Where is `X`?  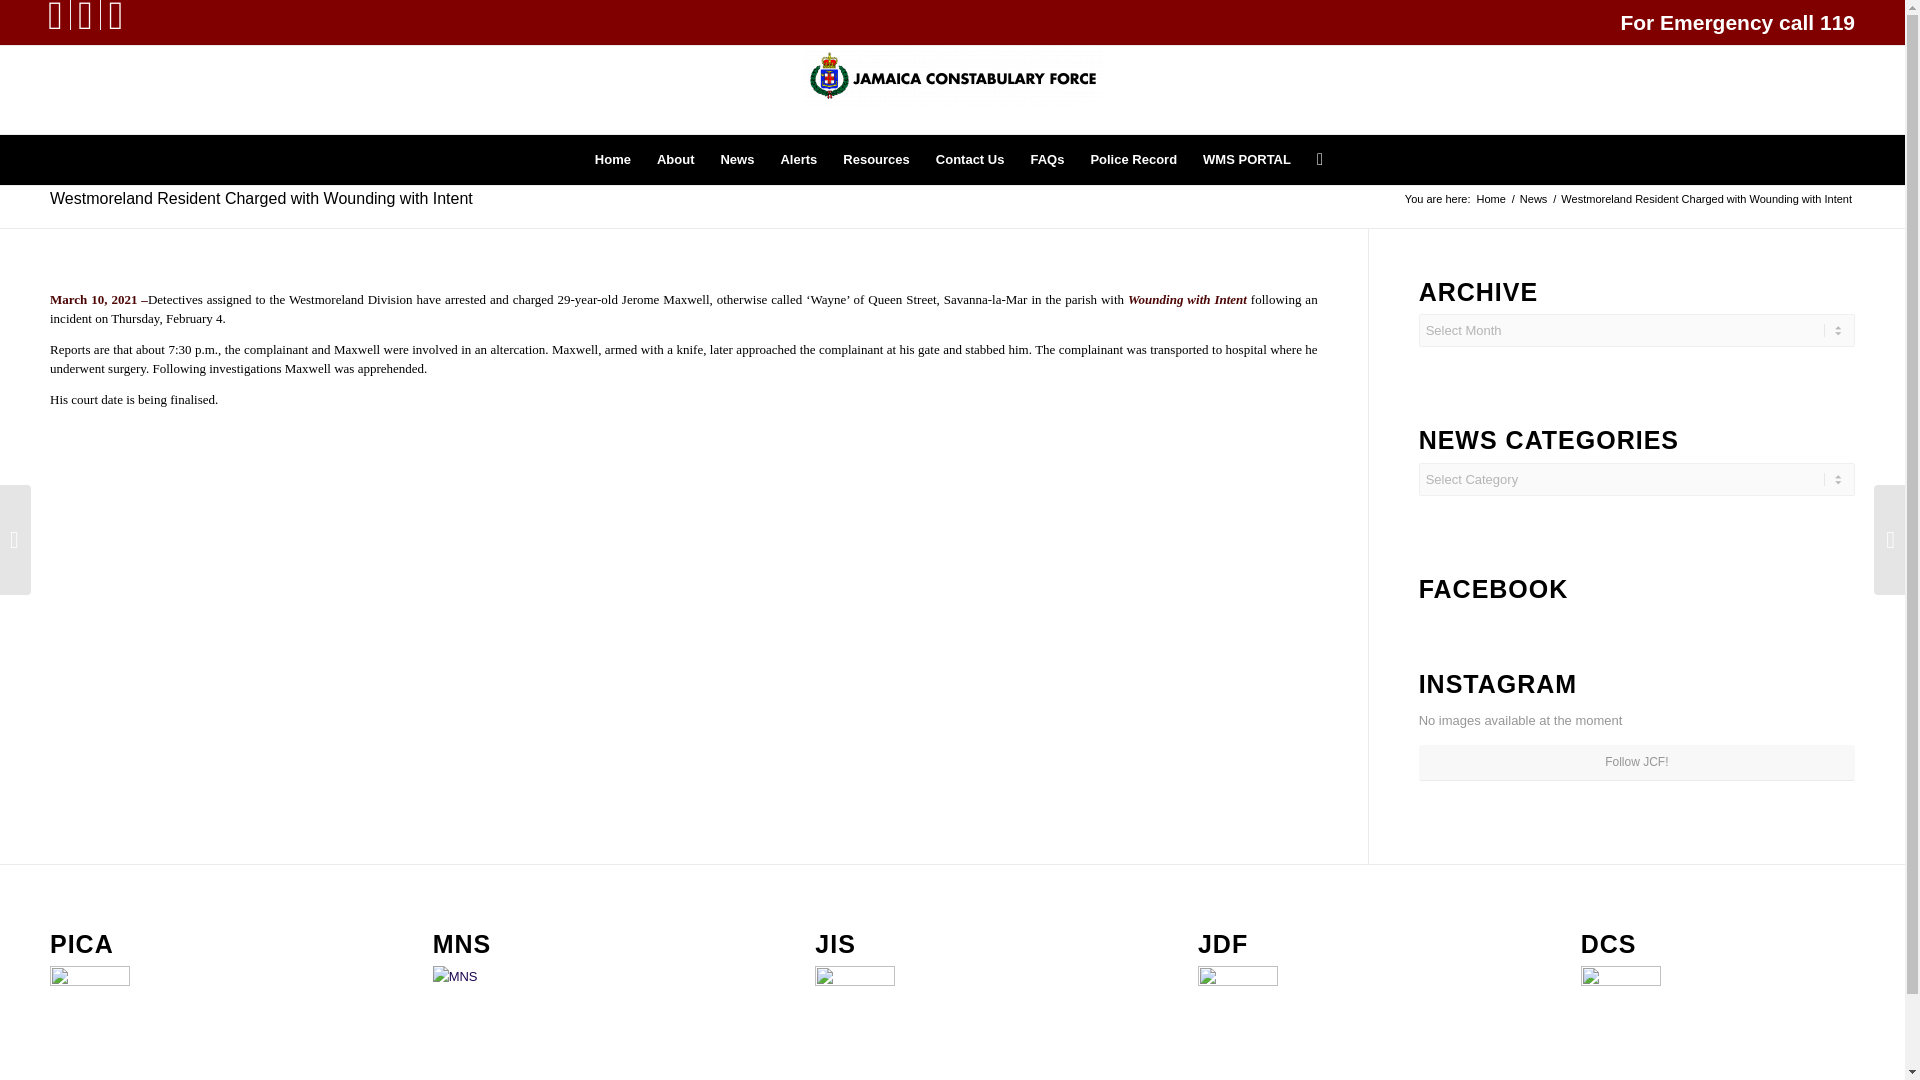
X is located at coordinates (116, 15).